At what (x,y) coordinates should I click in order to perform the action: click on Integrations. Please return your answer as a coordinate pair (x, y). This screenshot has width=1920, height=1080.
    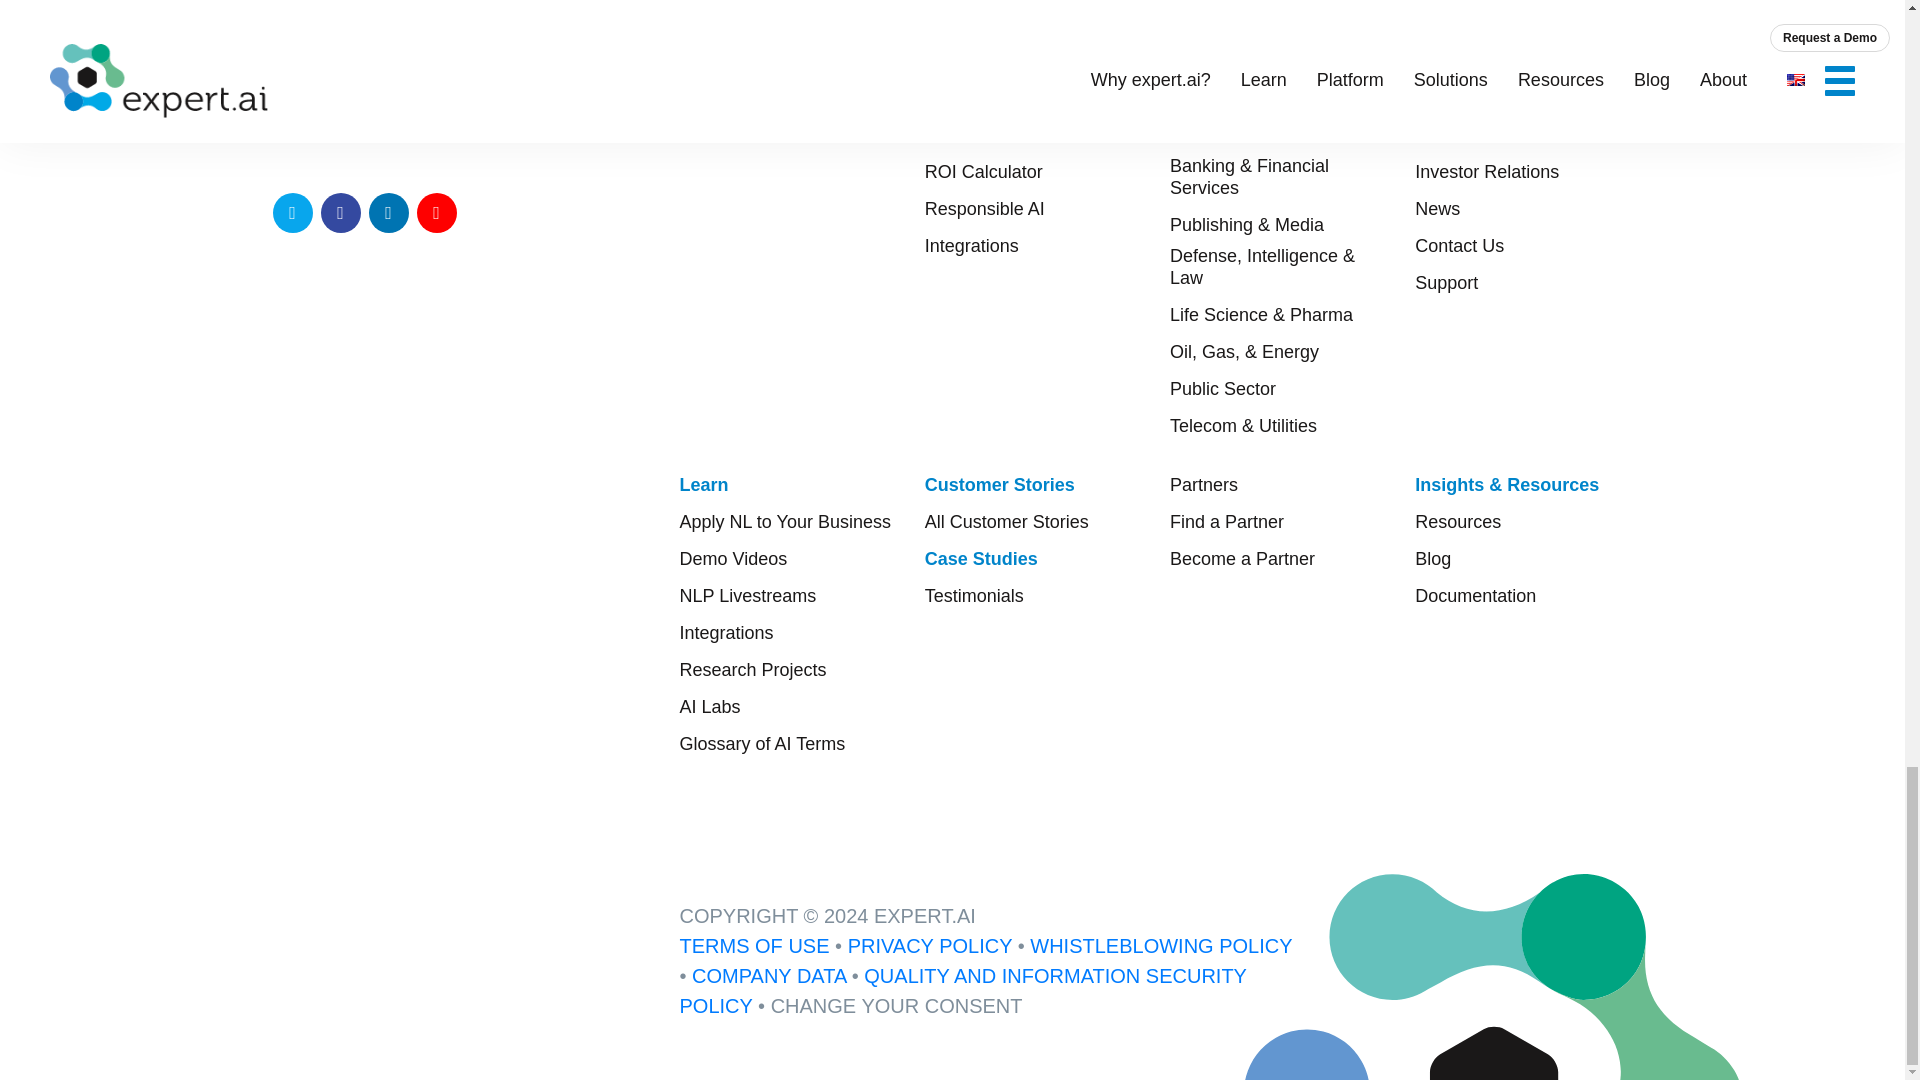
    Looking at the image, I should click on (972, 246).